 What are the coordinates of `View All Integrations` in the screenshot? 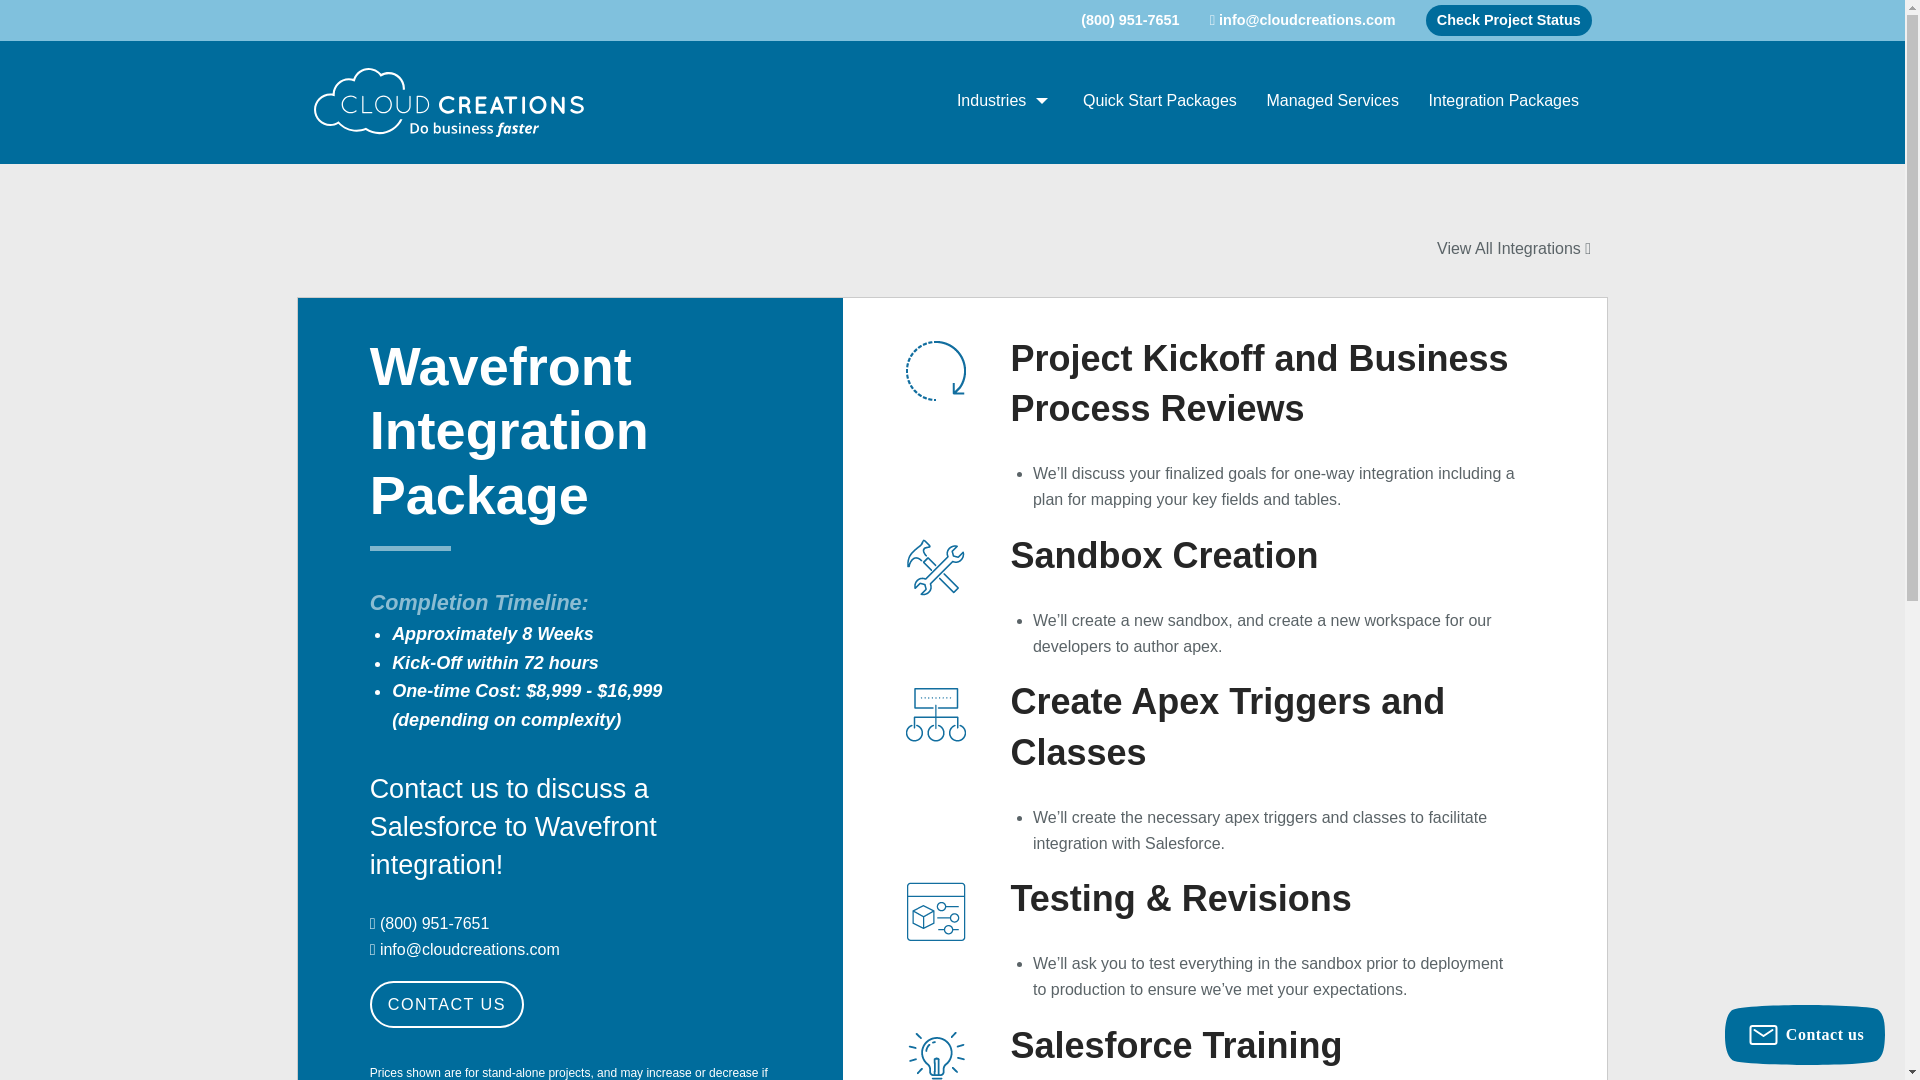 It's located at (1514, 248).